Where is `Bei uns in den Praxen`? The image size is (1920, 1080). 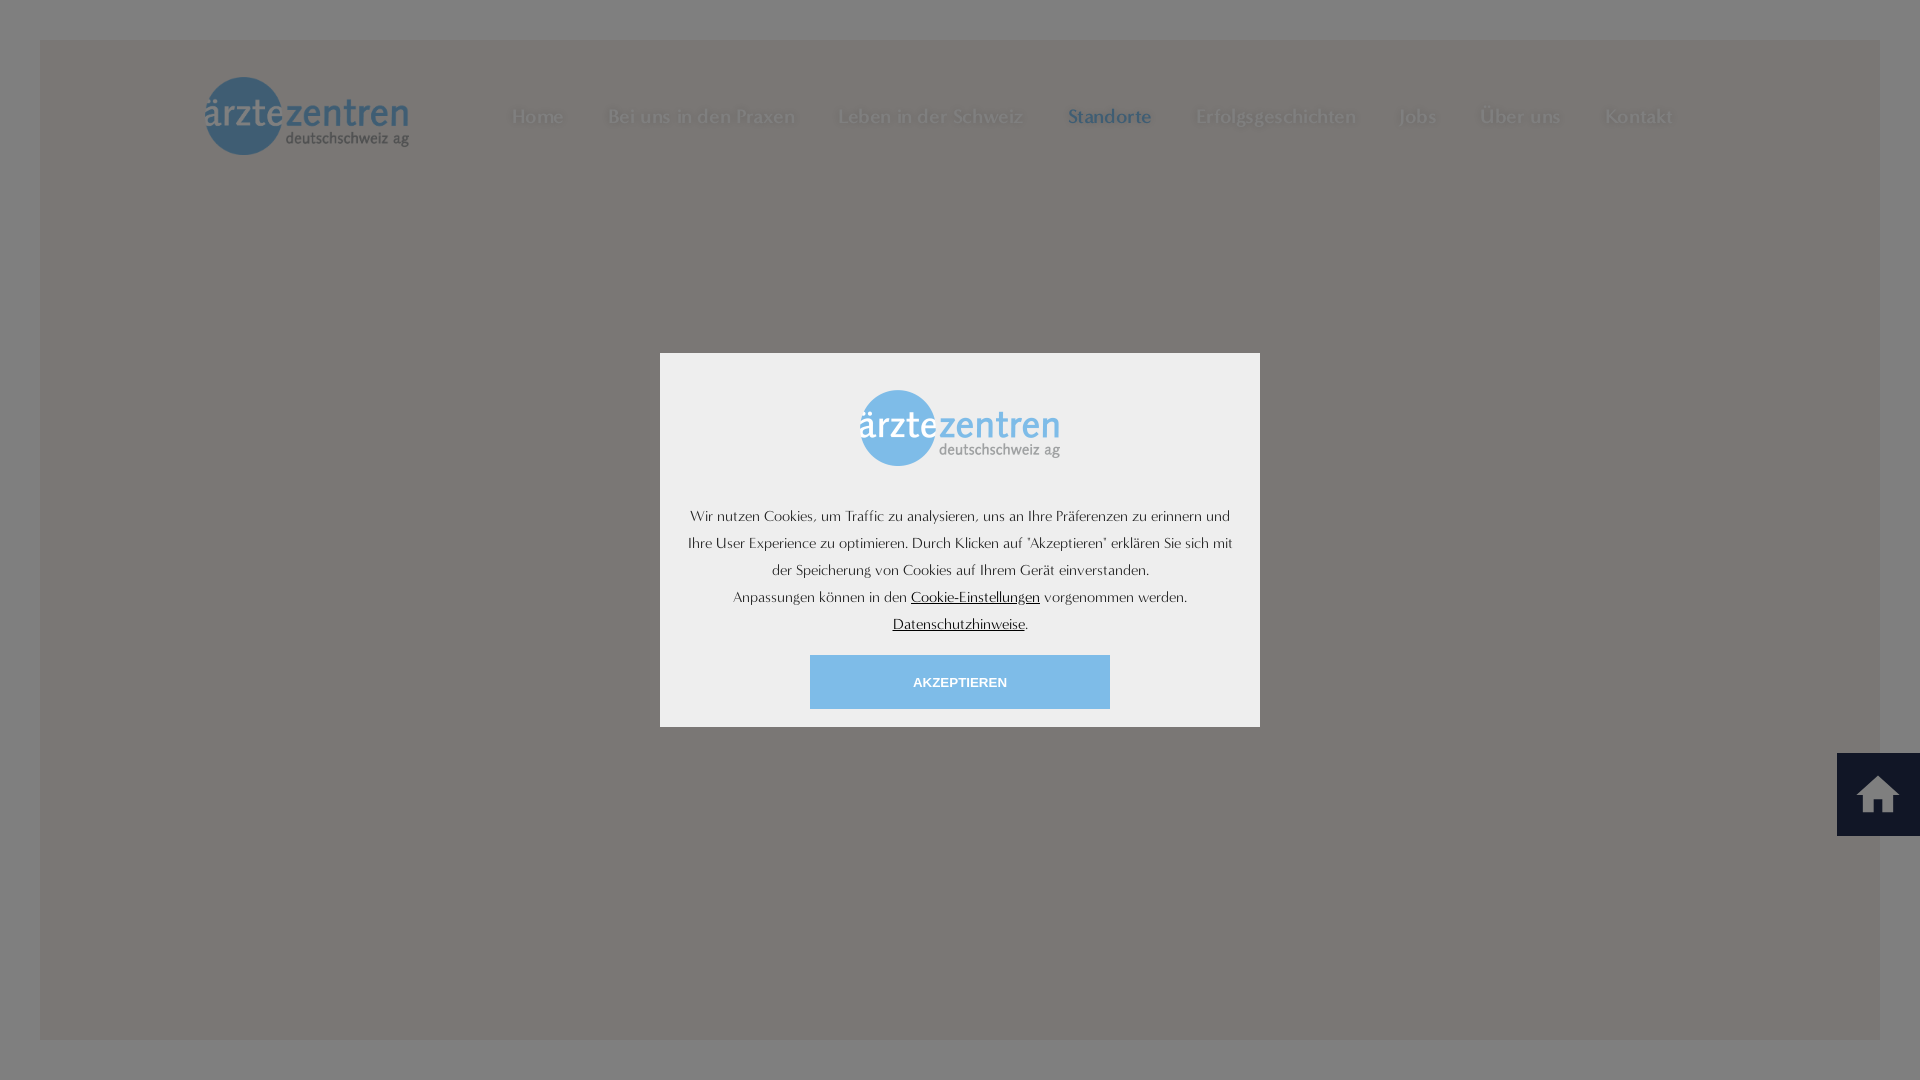
Bei uns in den Praxen is located at coordinates (702, 116).